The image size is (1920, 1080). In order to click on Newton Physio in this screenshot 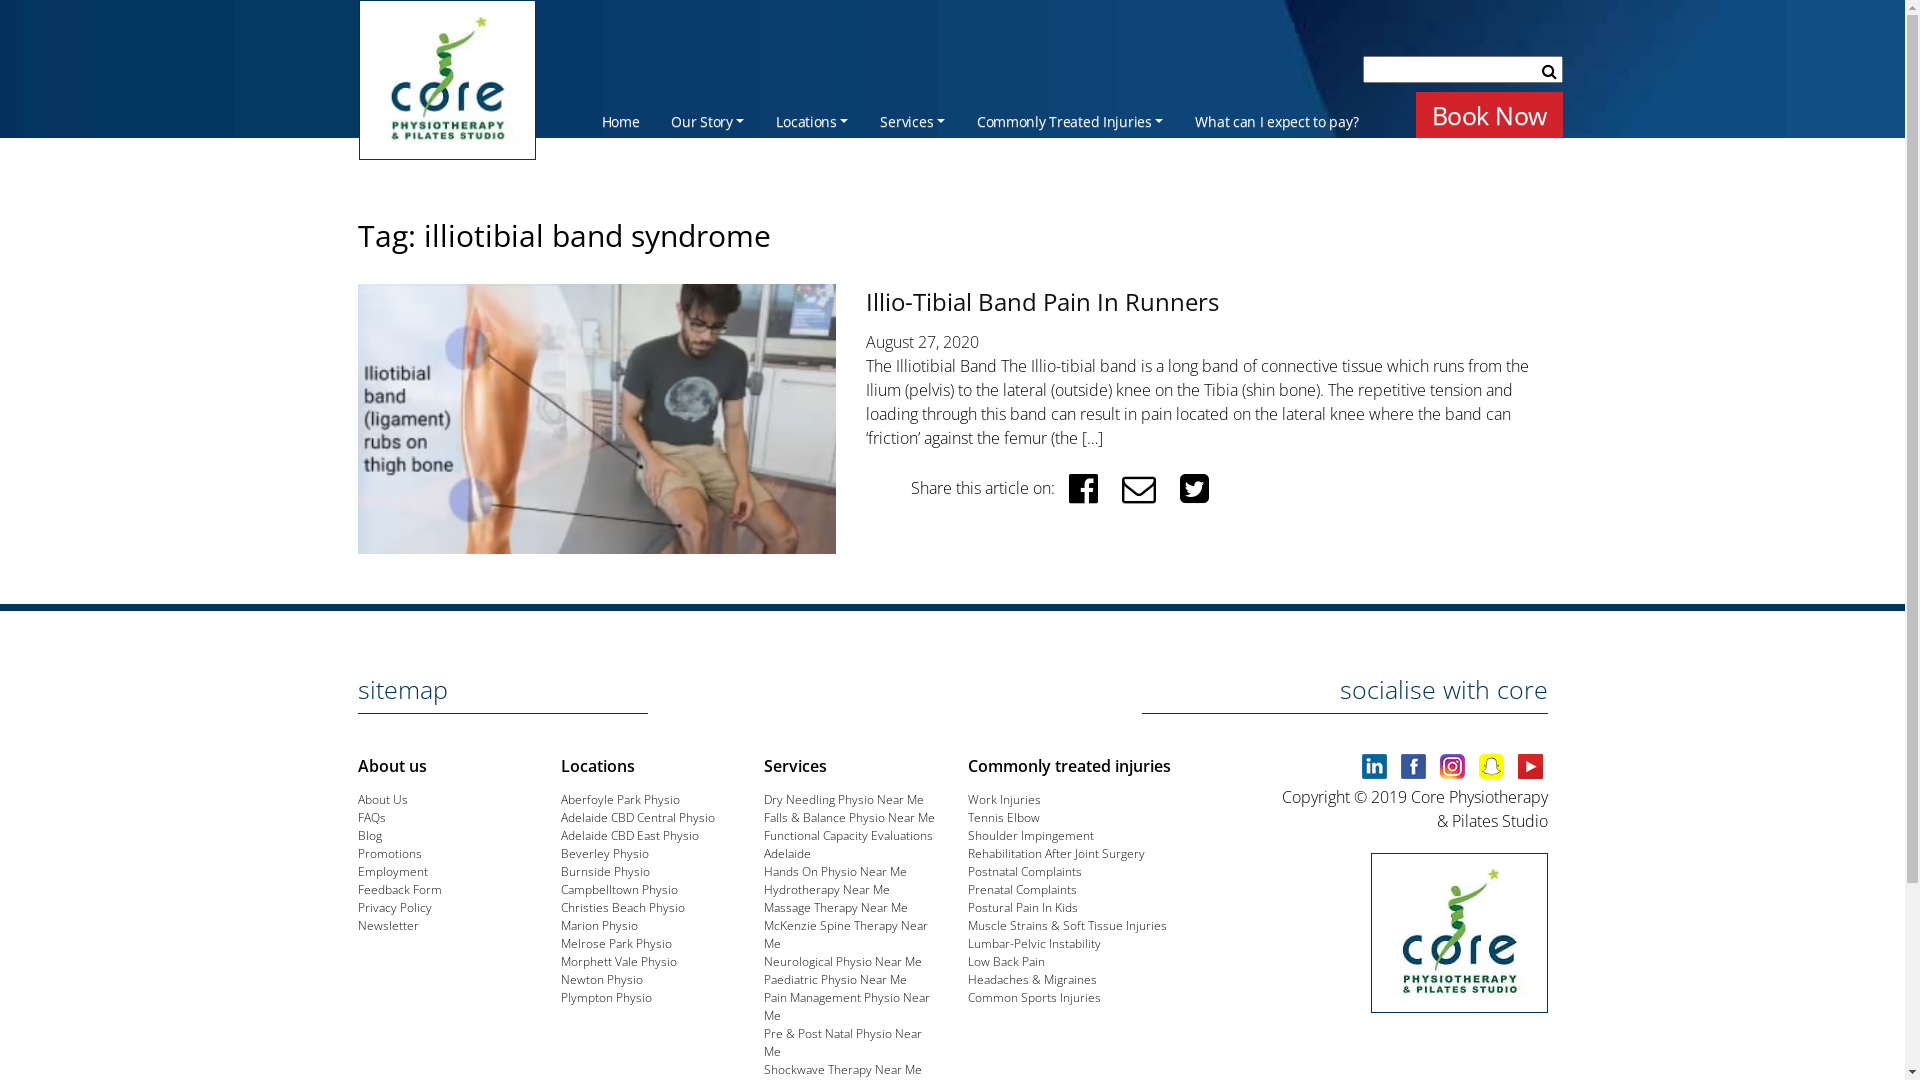, I will do `click(602, 980)`.